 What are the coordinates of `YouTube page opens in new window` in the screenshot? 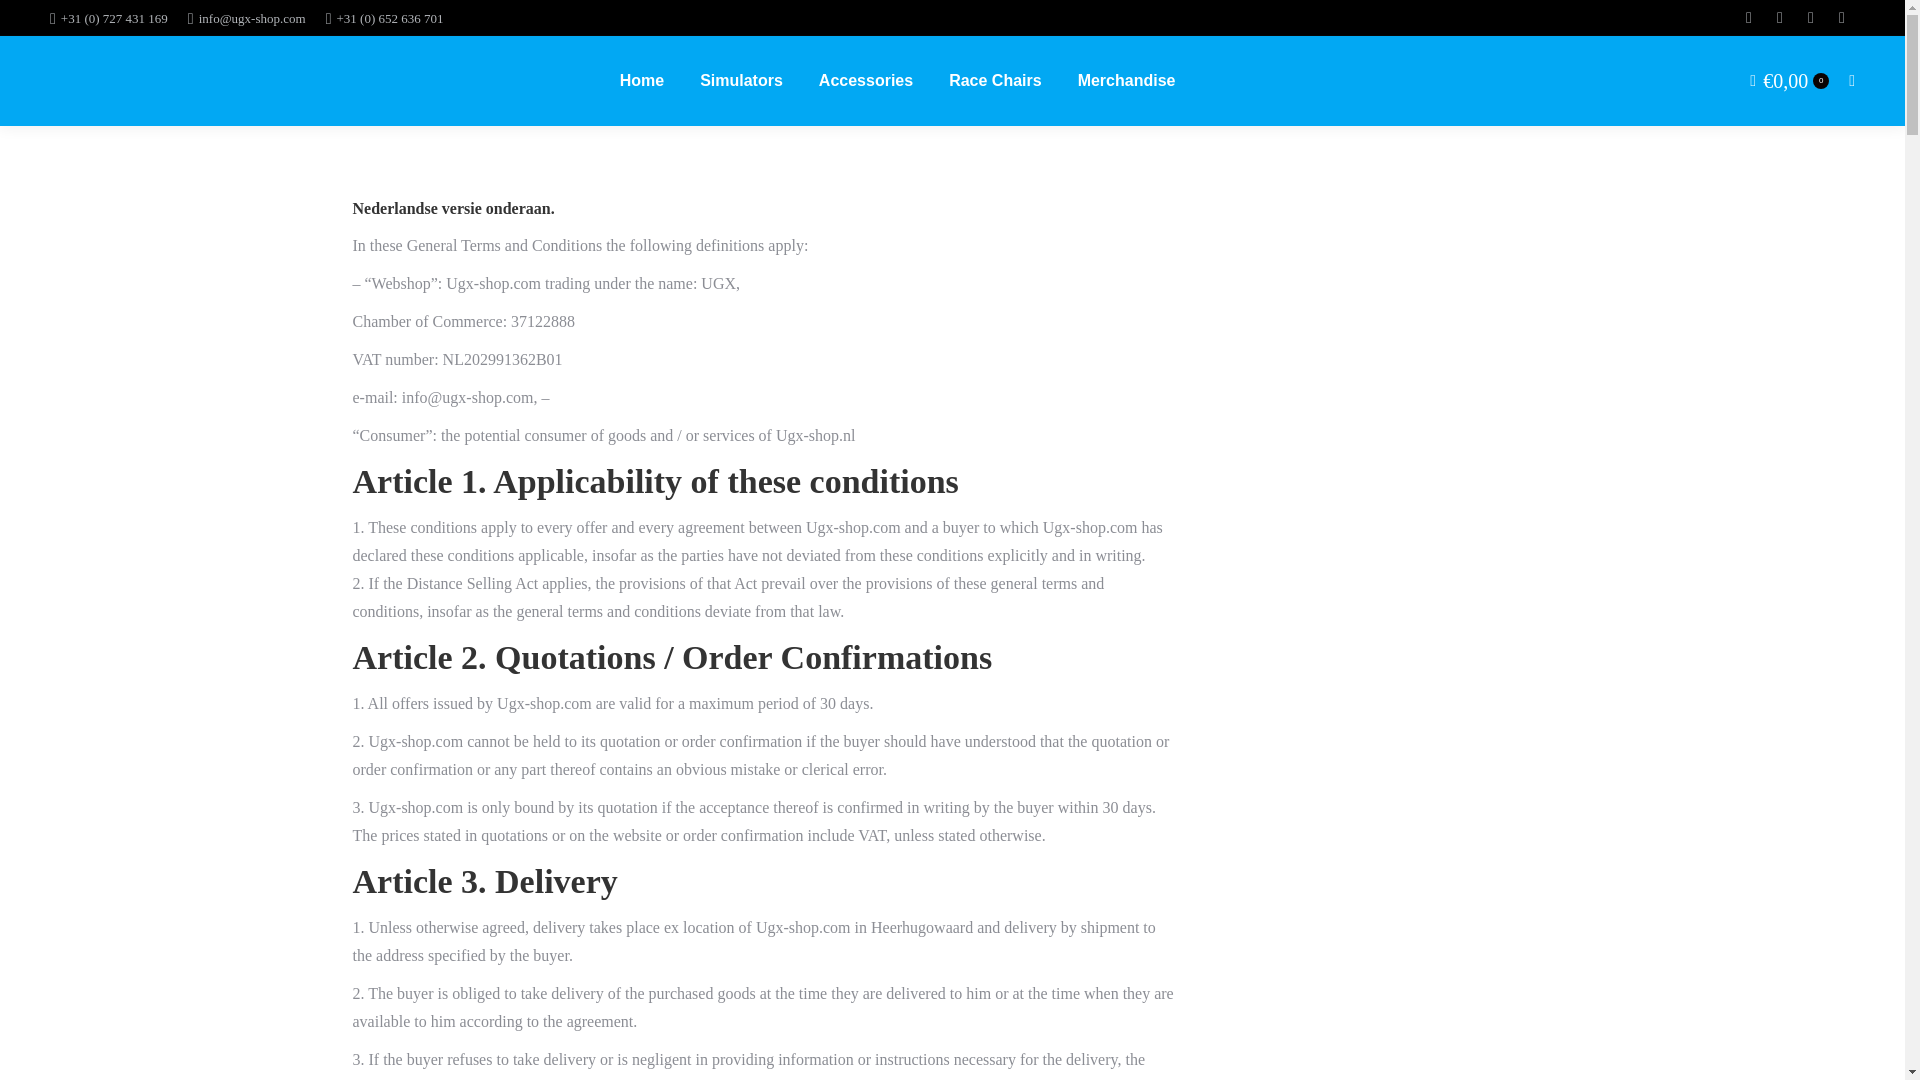 It's located at (1842, 18).